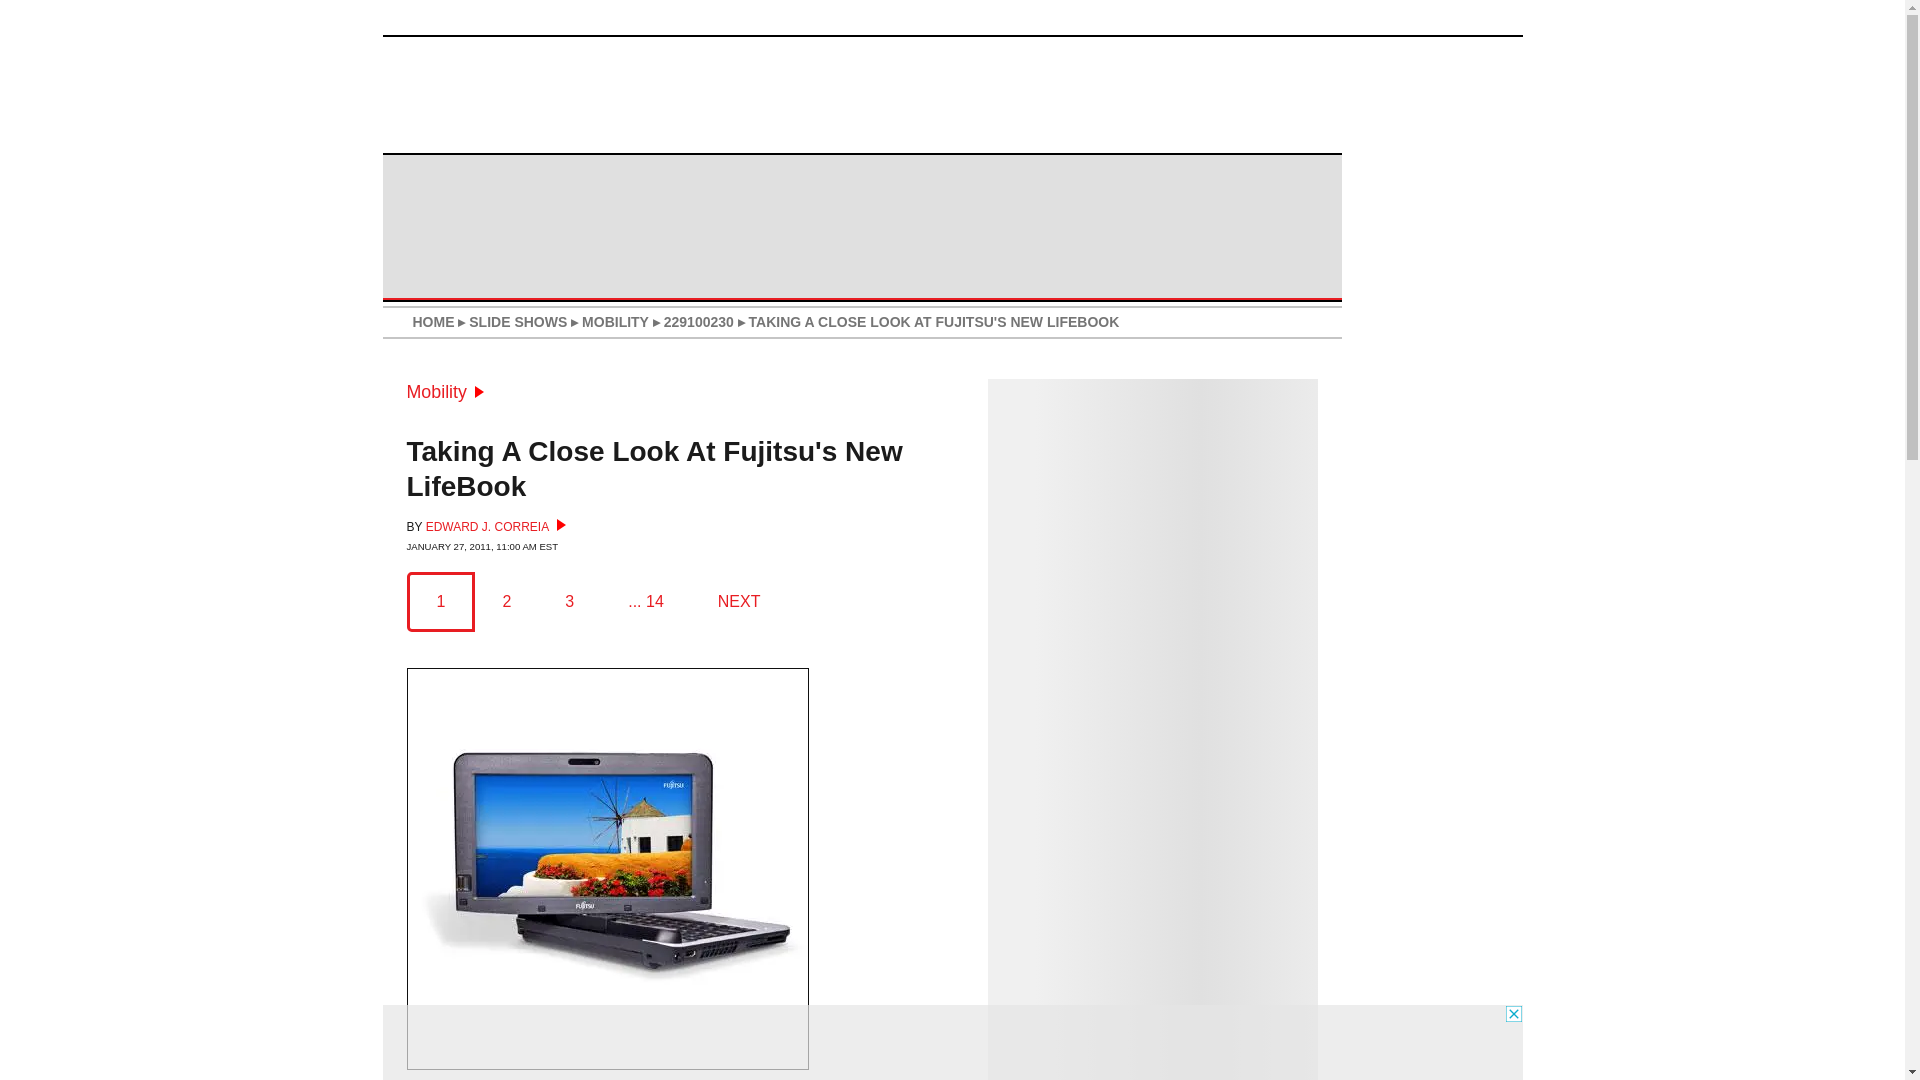 The image size is (1920, 1080). I want to click on NEXT, so click(739, 601).